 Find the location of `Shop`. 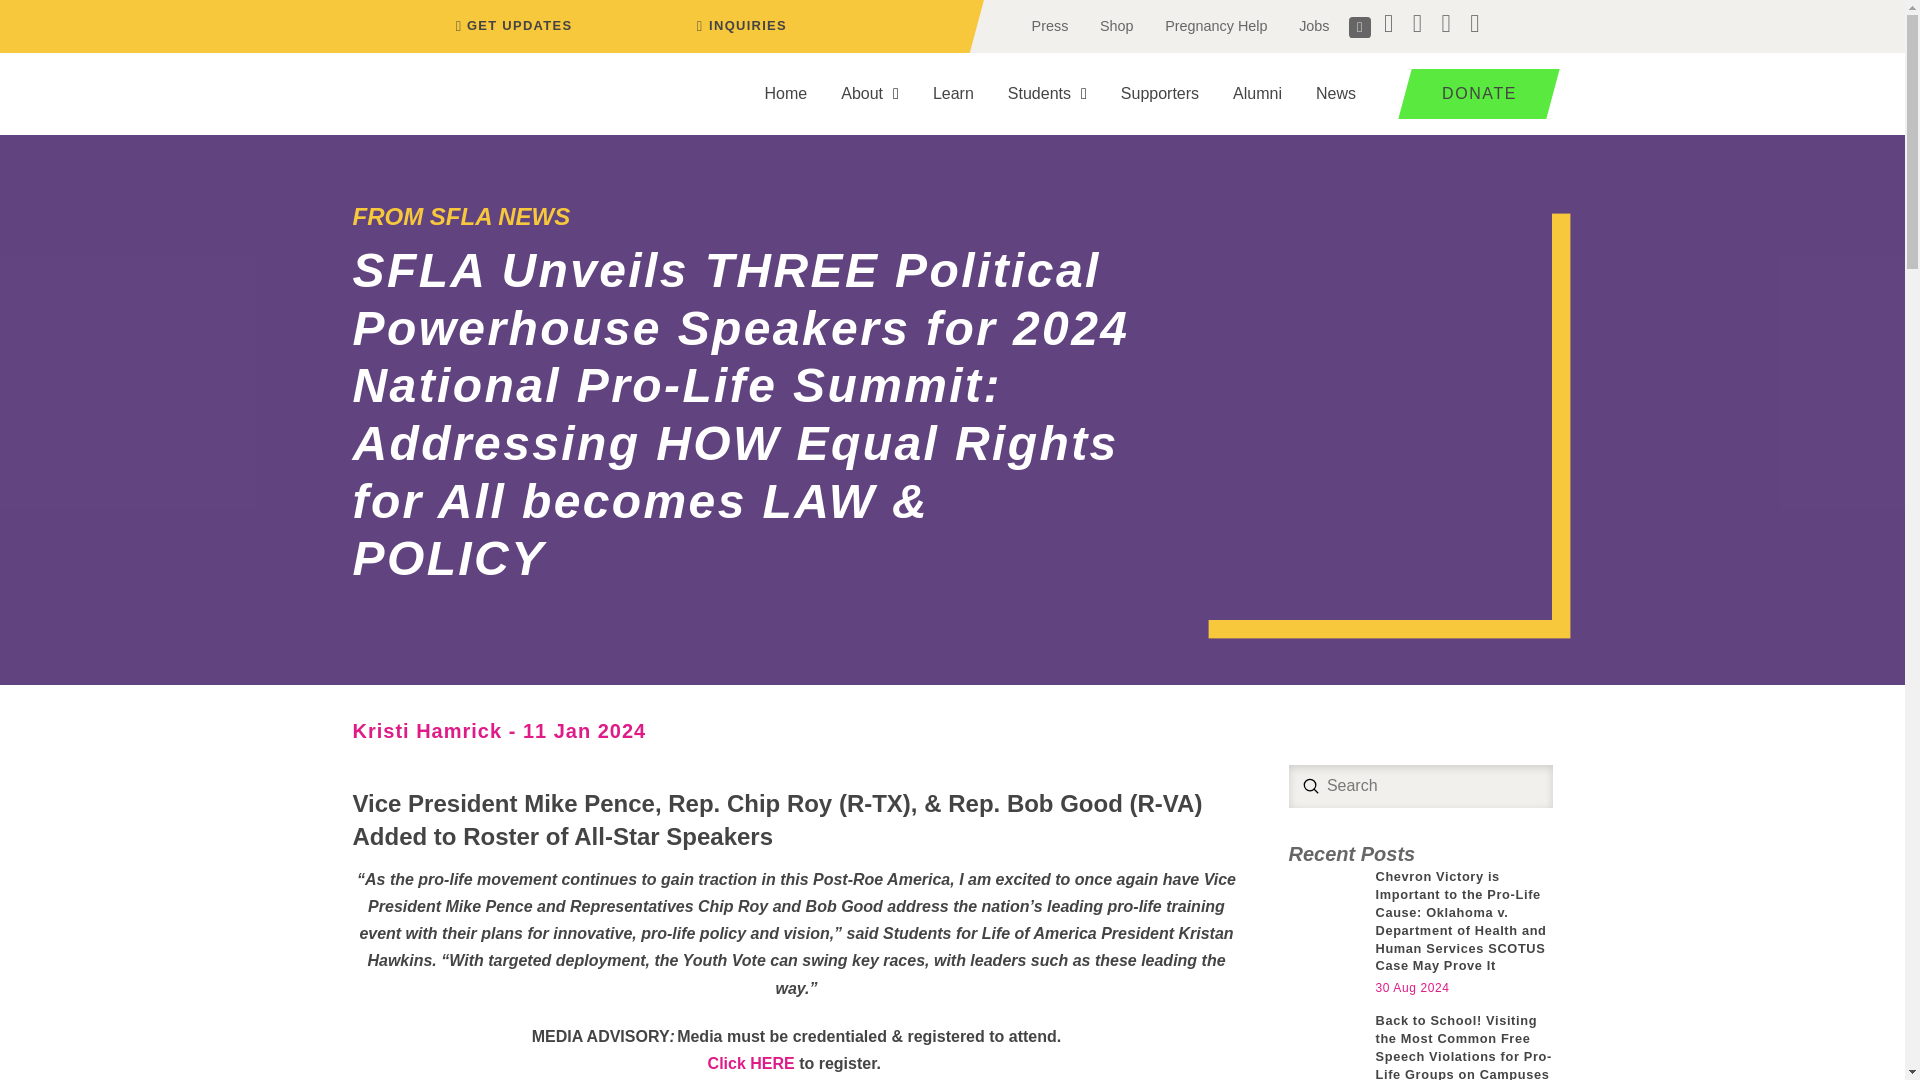

Shop is located at coordinates (1116, 26).